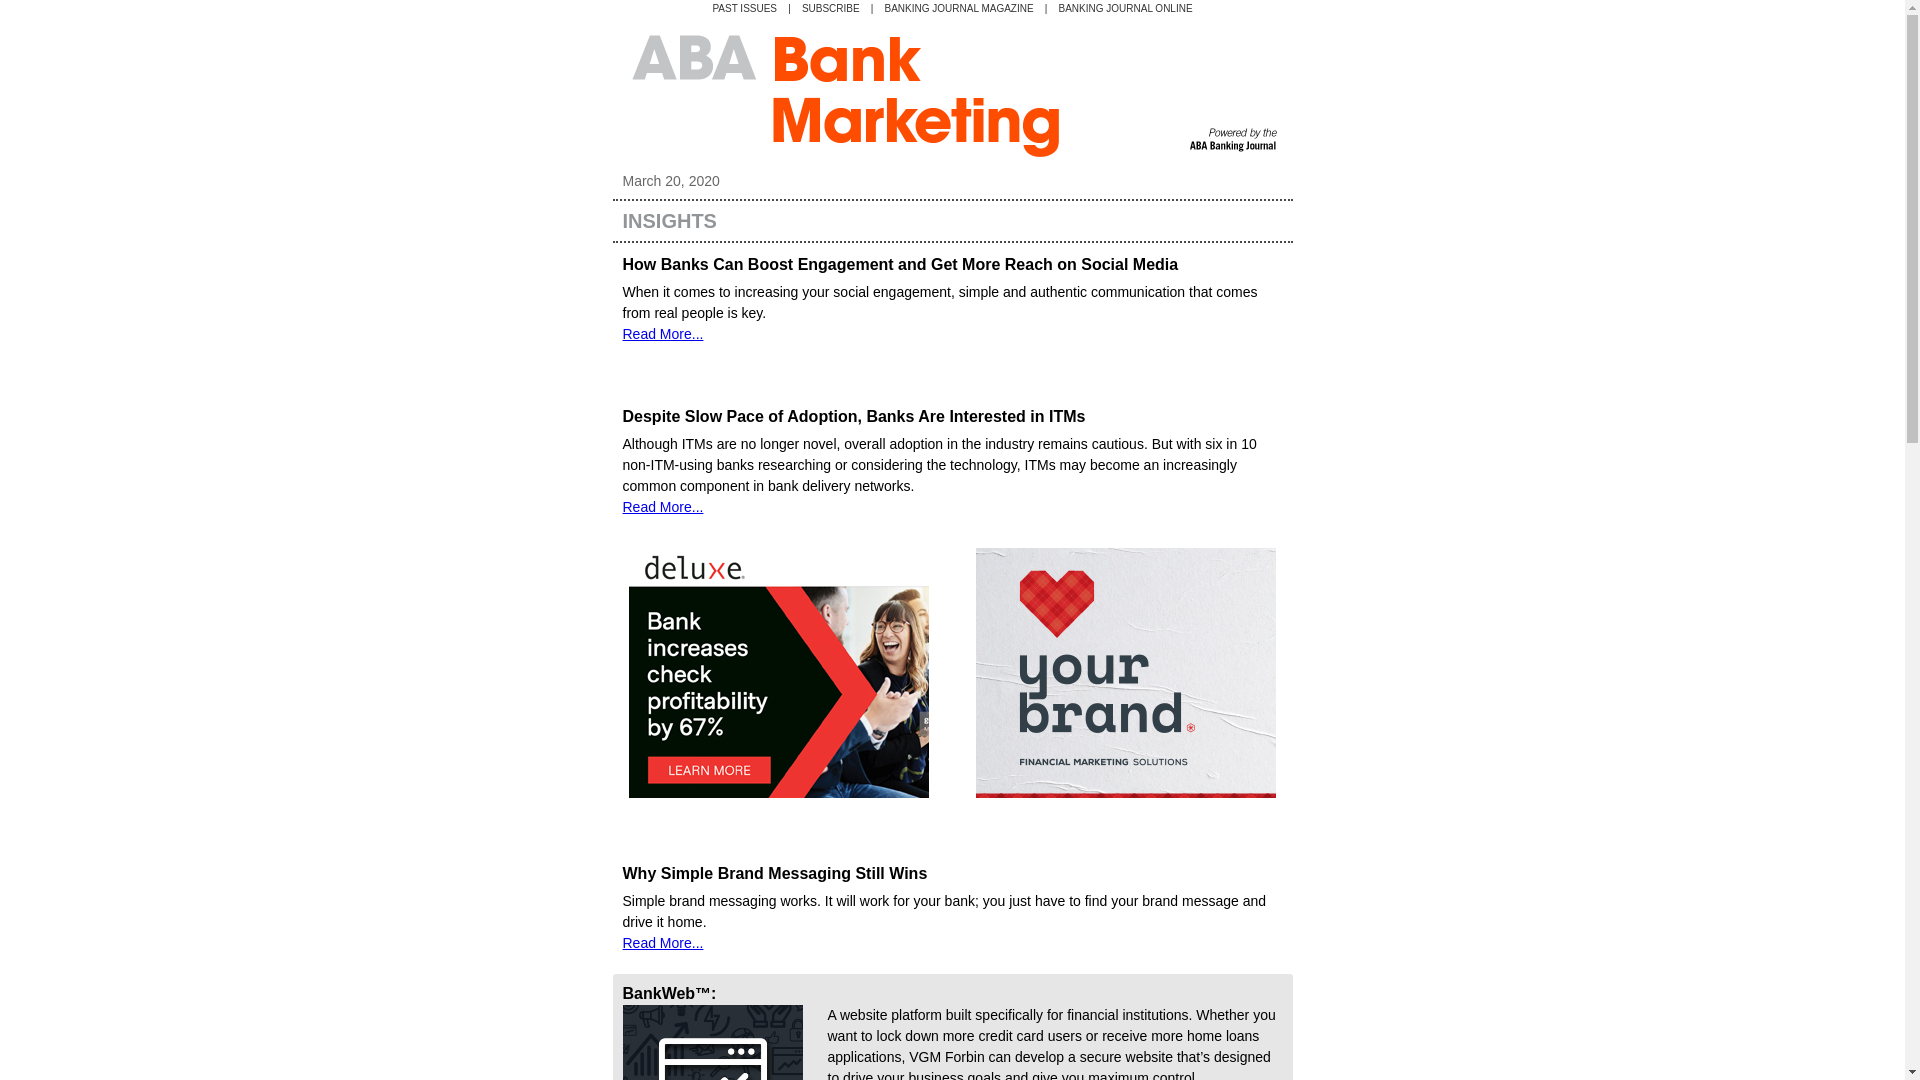 The image size is (1920, 1080). I want to click on Despite Slow Pace of Adoption, Banks Are Interested in ITMs, so click(853, 416).